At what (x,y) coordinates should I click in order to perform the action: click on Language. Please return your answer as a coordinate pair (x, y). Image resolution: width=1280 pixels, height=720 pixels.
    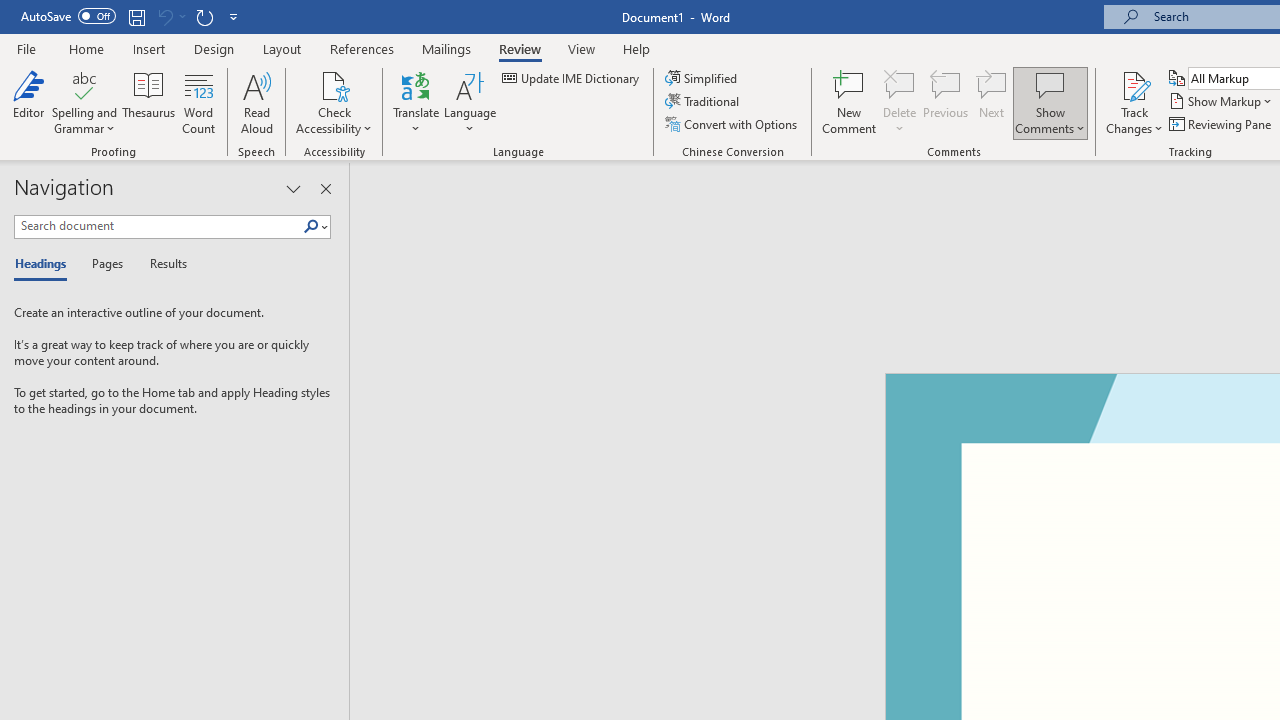
    Looking at the image, I should click on (470, 102).